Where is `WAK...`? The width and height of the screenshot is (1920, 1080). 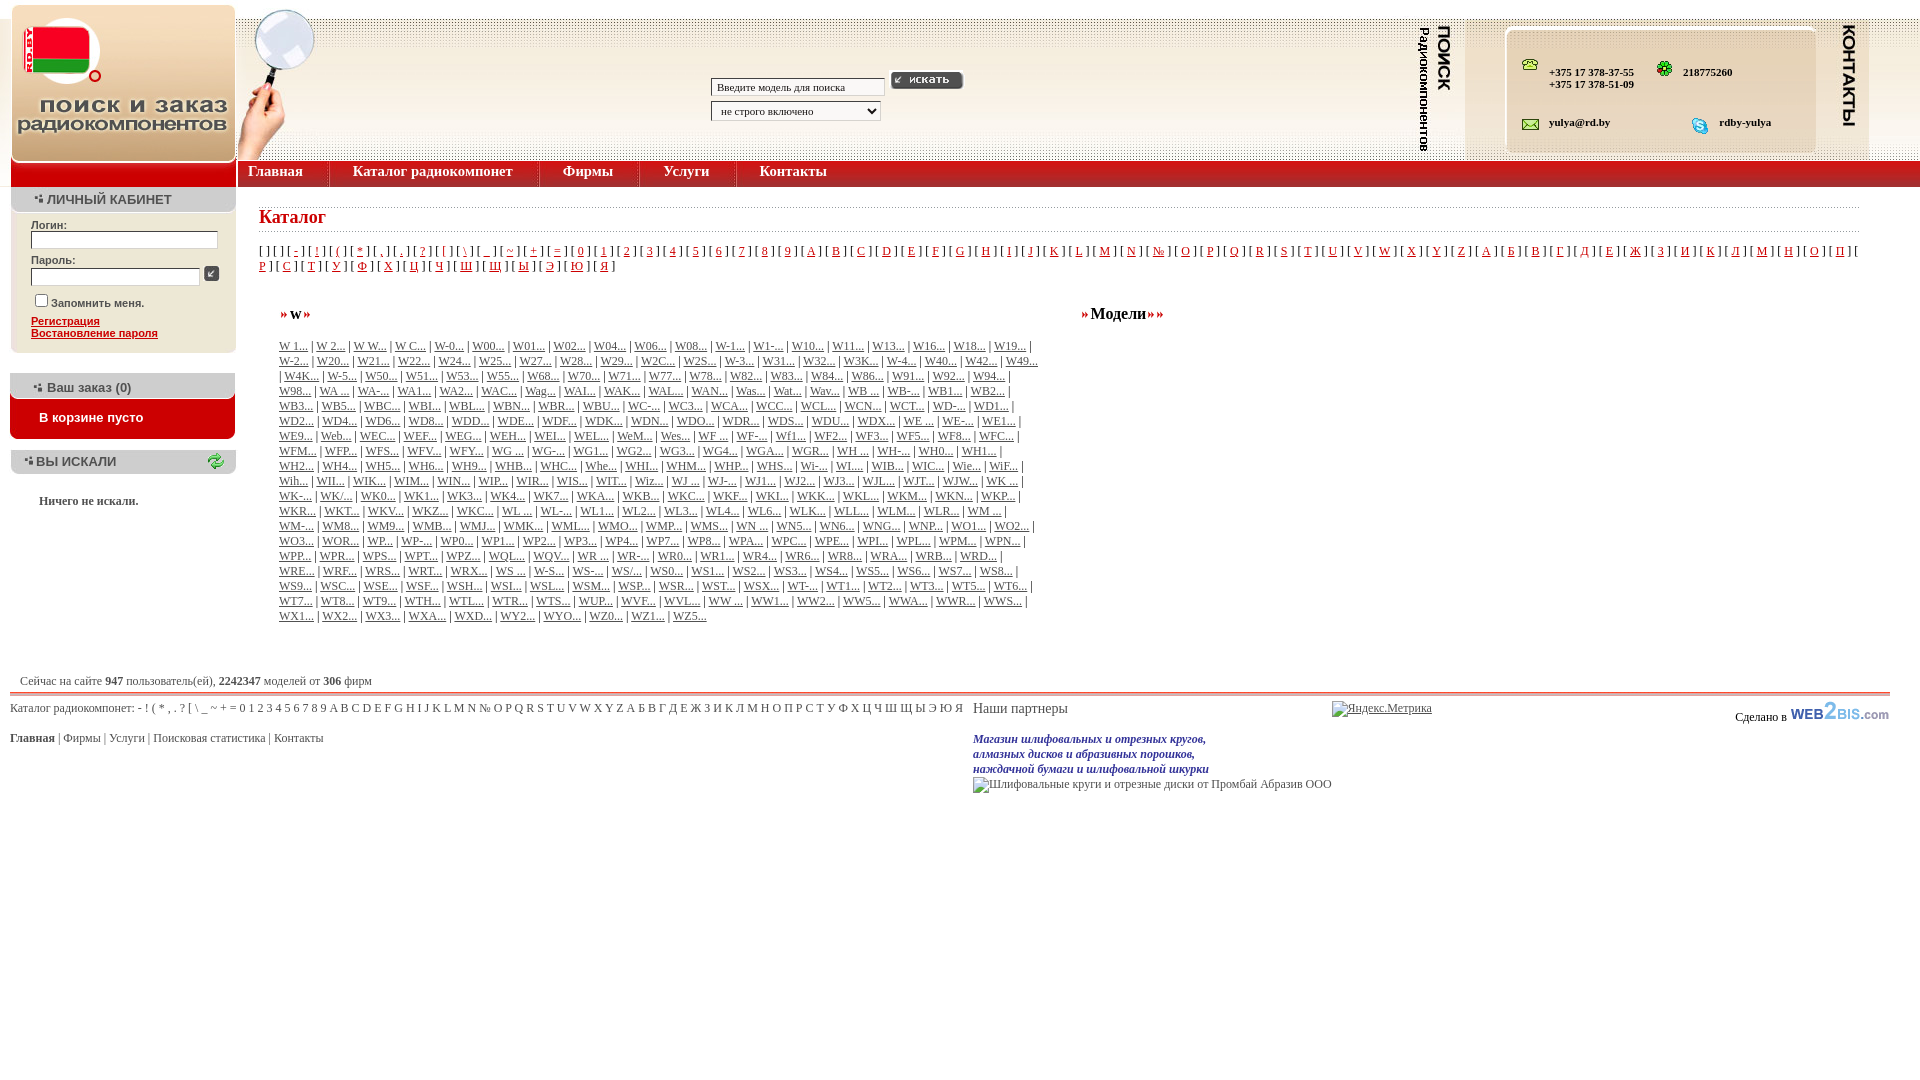
WAK... is located at coordinates (622, 391).